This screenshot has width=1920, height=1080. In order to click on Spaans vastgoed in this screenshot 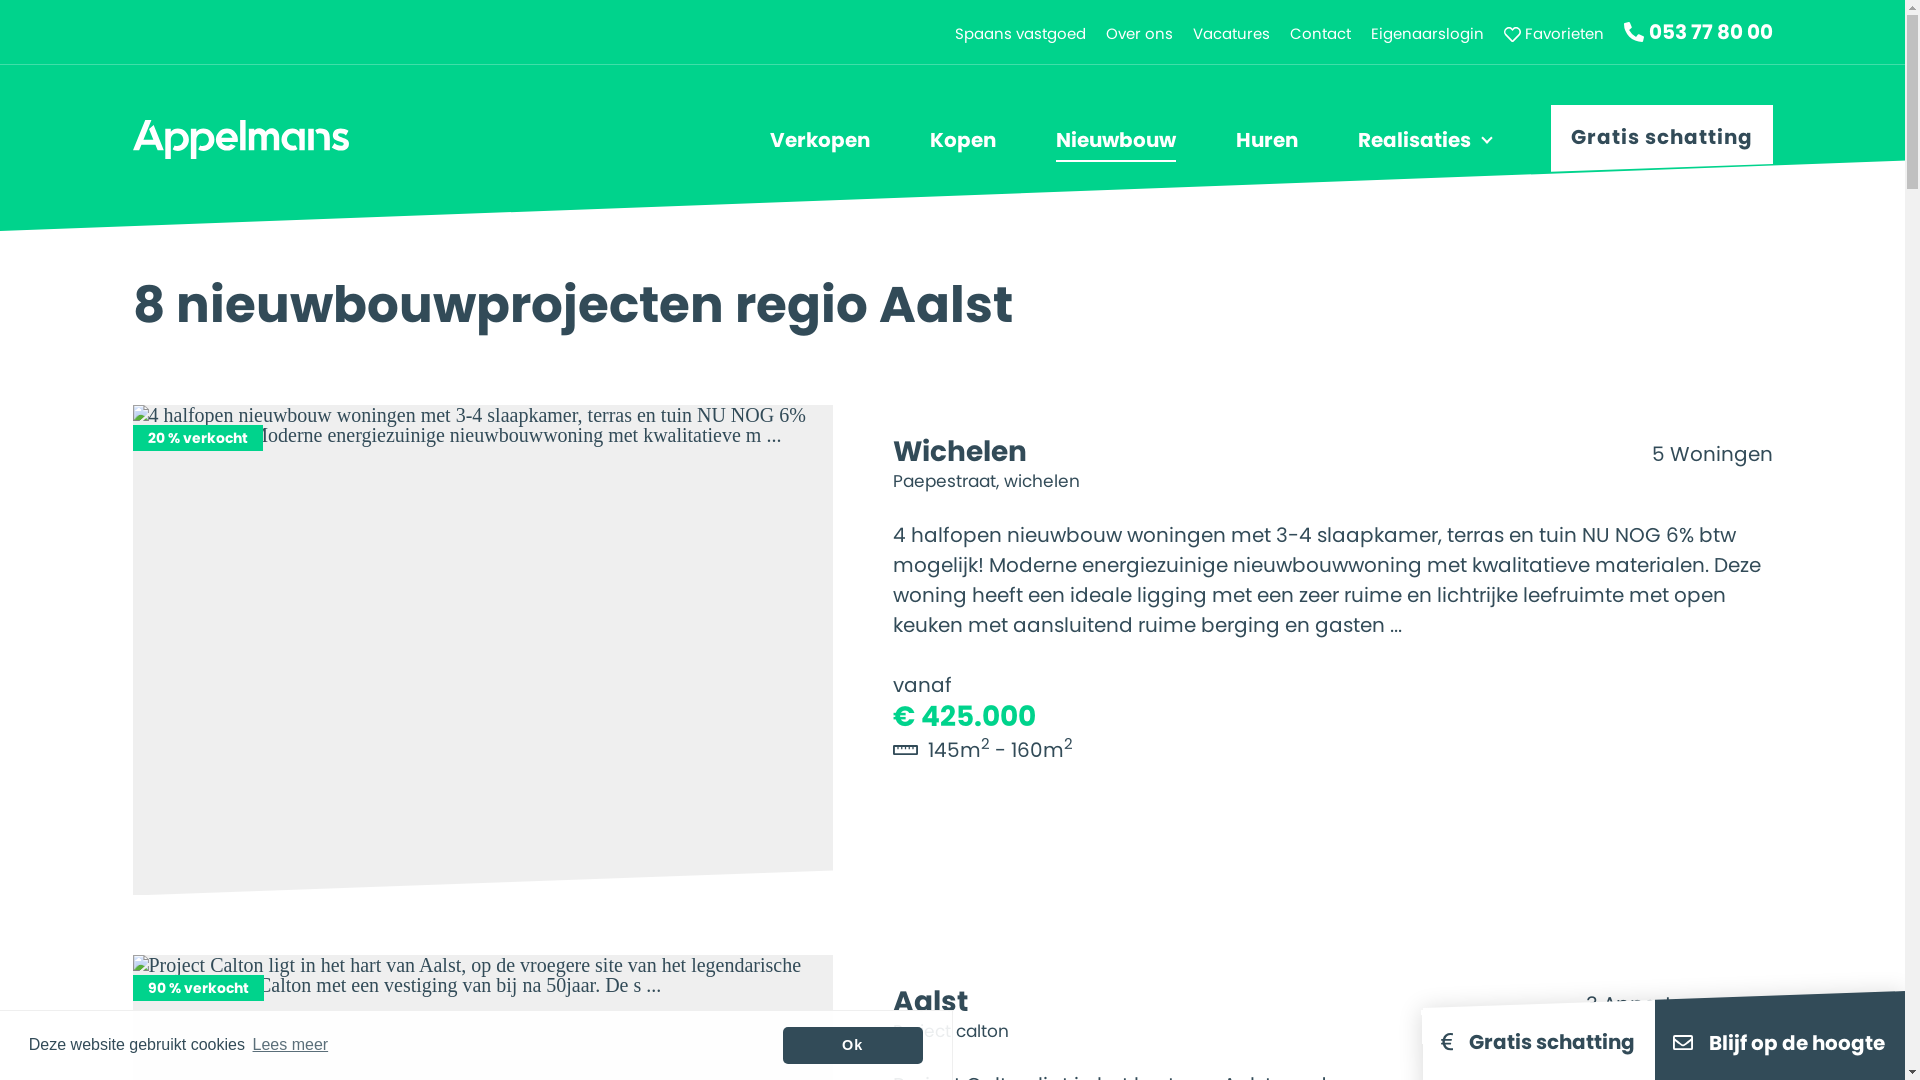, I will do `click(1020, 34)`.